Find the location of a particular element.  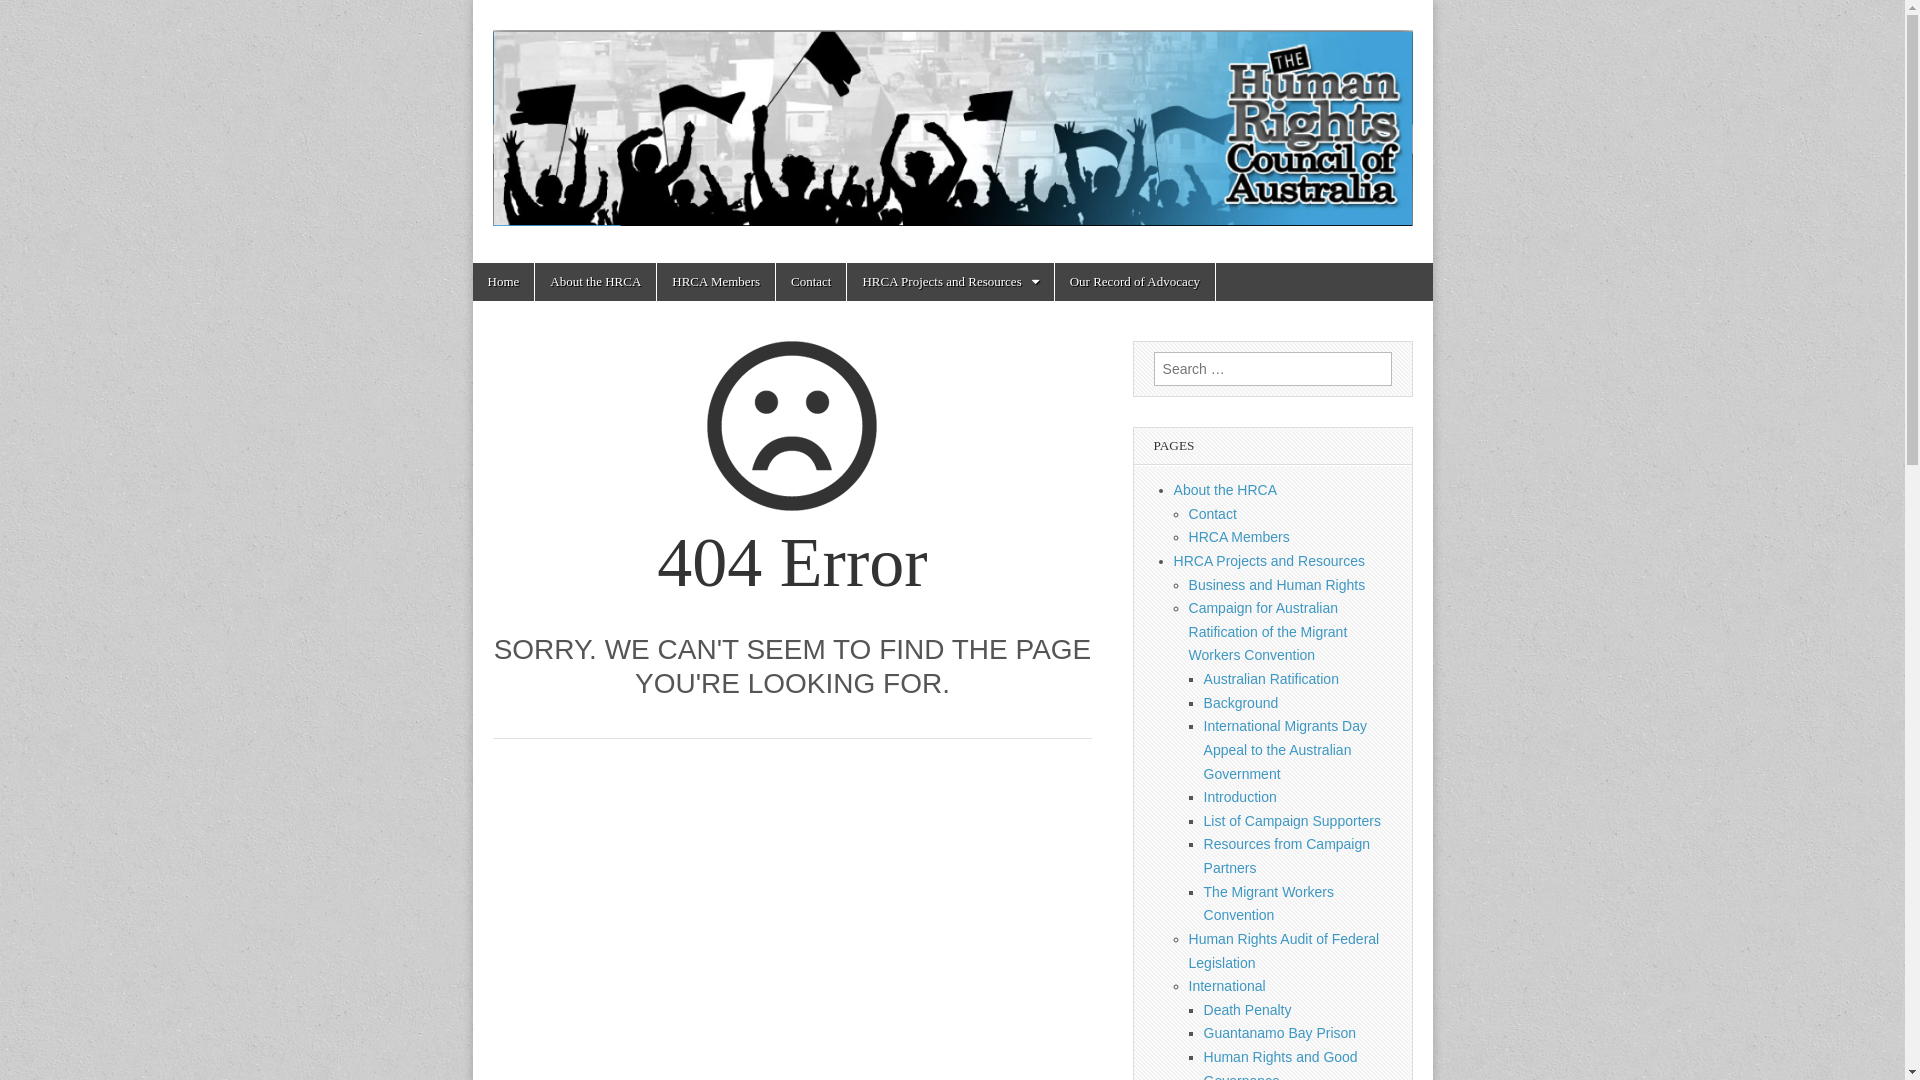

Guantanamo Bay Prison is located at coordinates (1280, 1033).